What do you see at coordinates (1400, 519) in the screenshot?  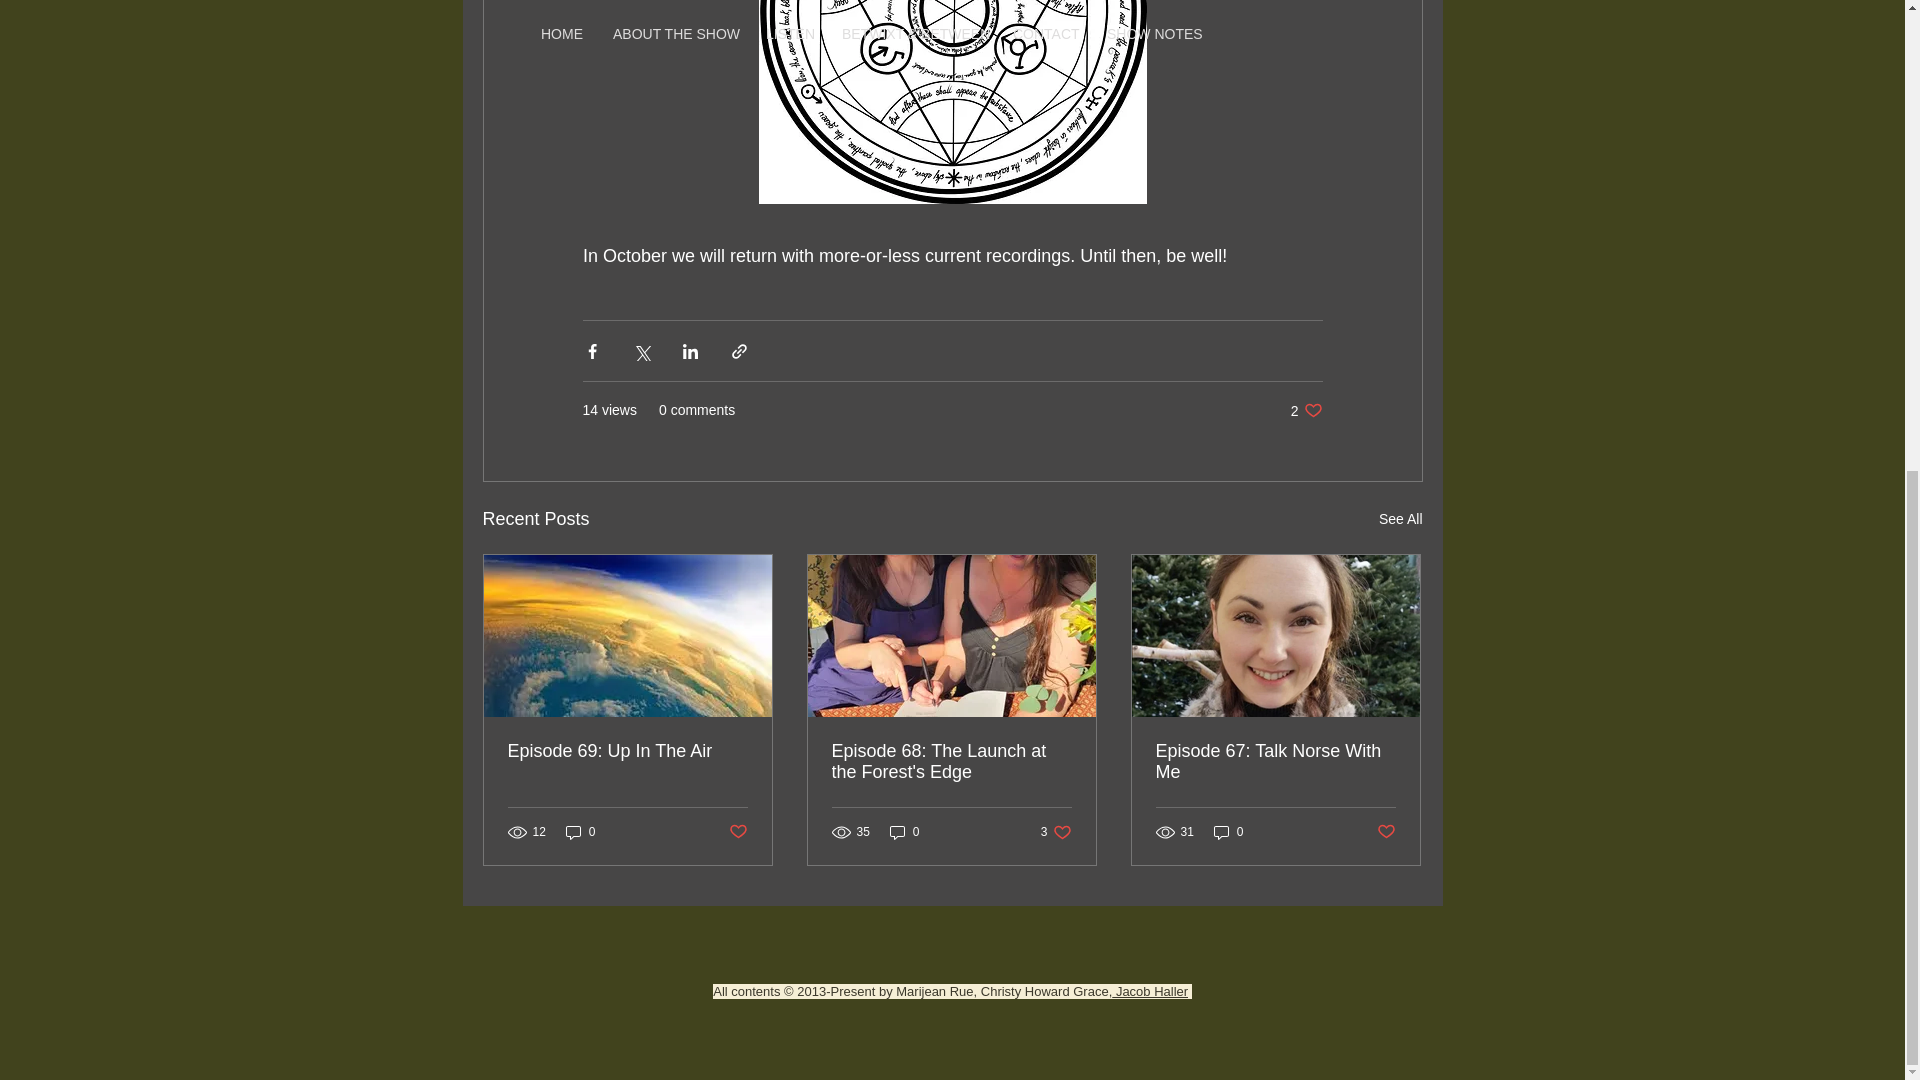 I see `See All` at bounding box center [1400, 519].